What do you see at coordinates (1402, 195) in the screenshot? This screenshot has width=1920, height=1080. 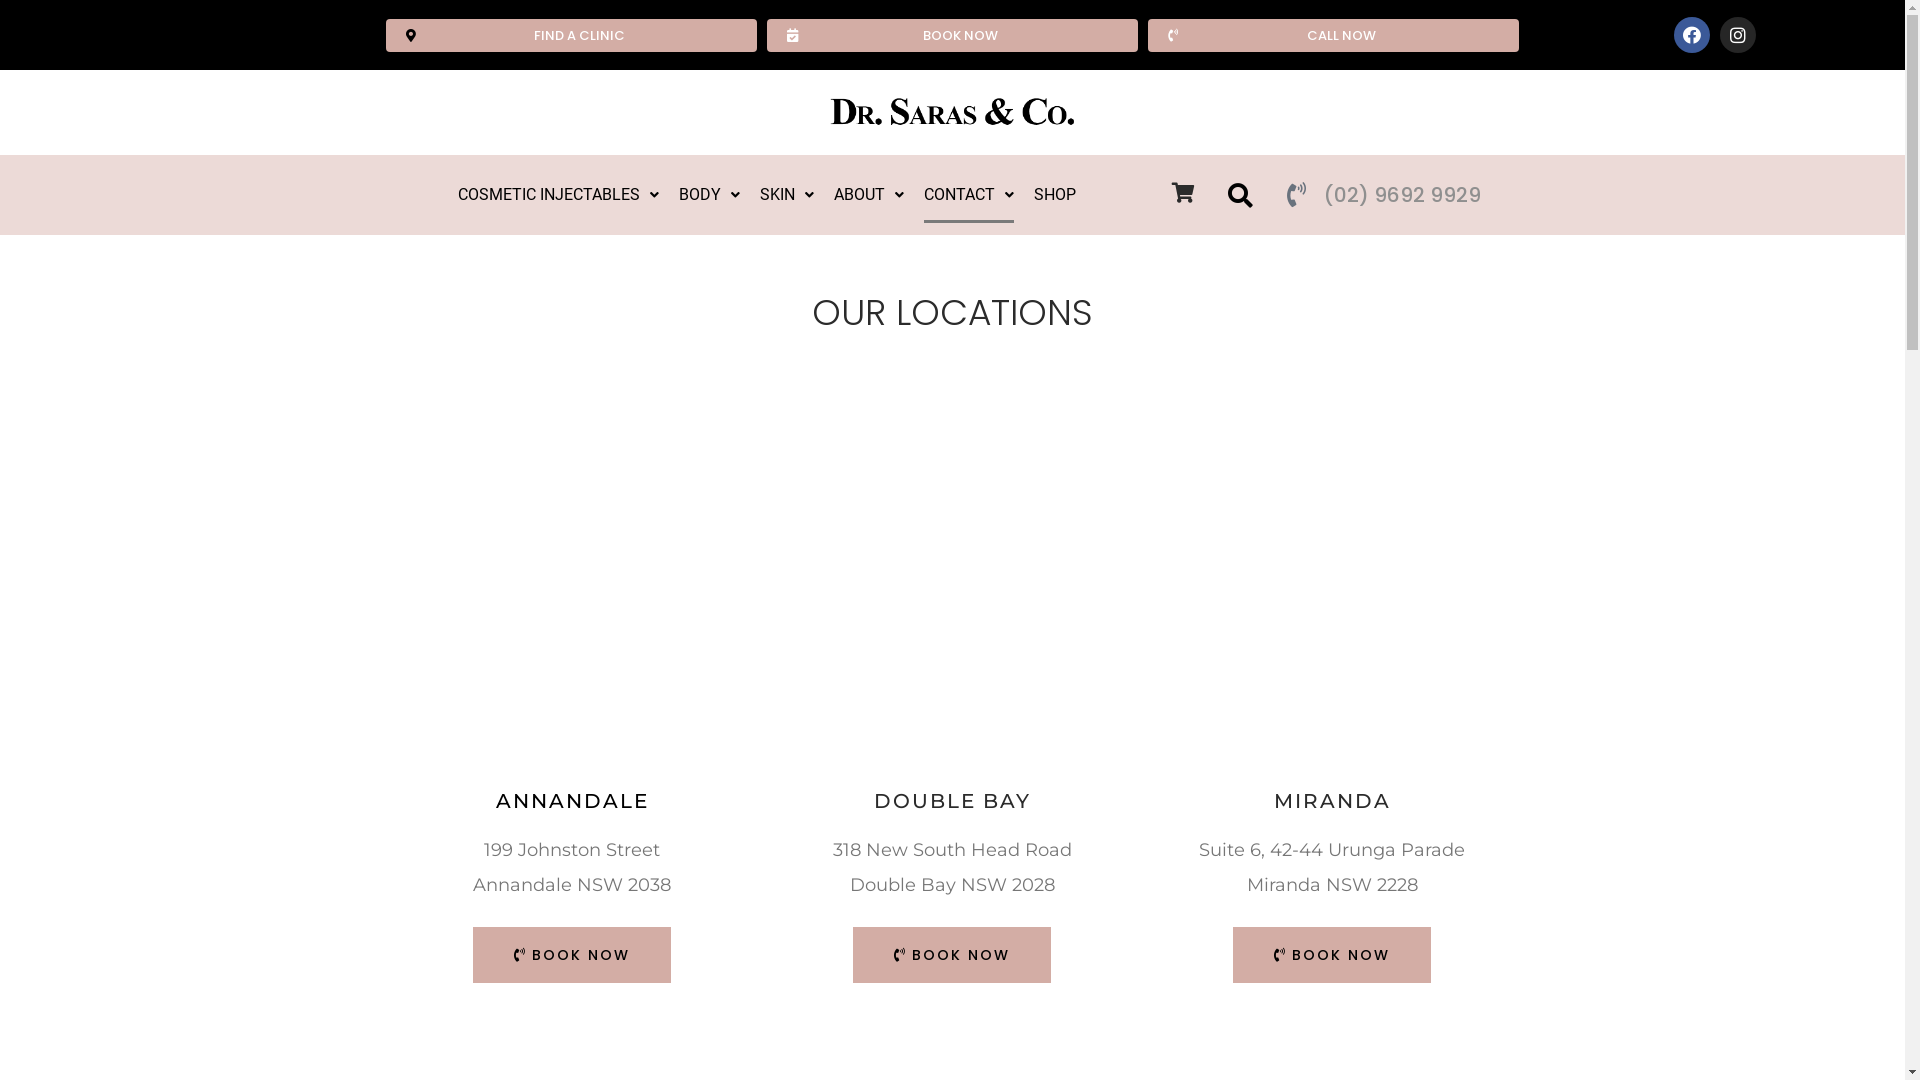 I see `(02) 9692 9929` at bounding box center [1402, 195].